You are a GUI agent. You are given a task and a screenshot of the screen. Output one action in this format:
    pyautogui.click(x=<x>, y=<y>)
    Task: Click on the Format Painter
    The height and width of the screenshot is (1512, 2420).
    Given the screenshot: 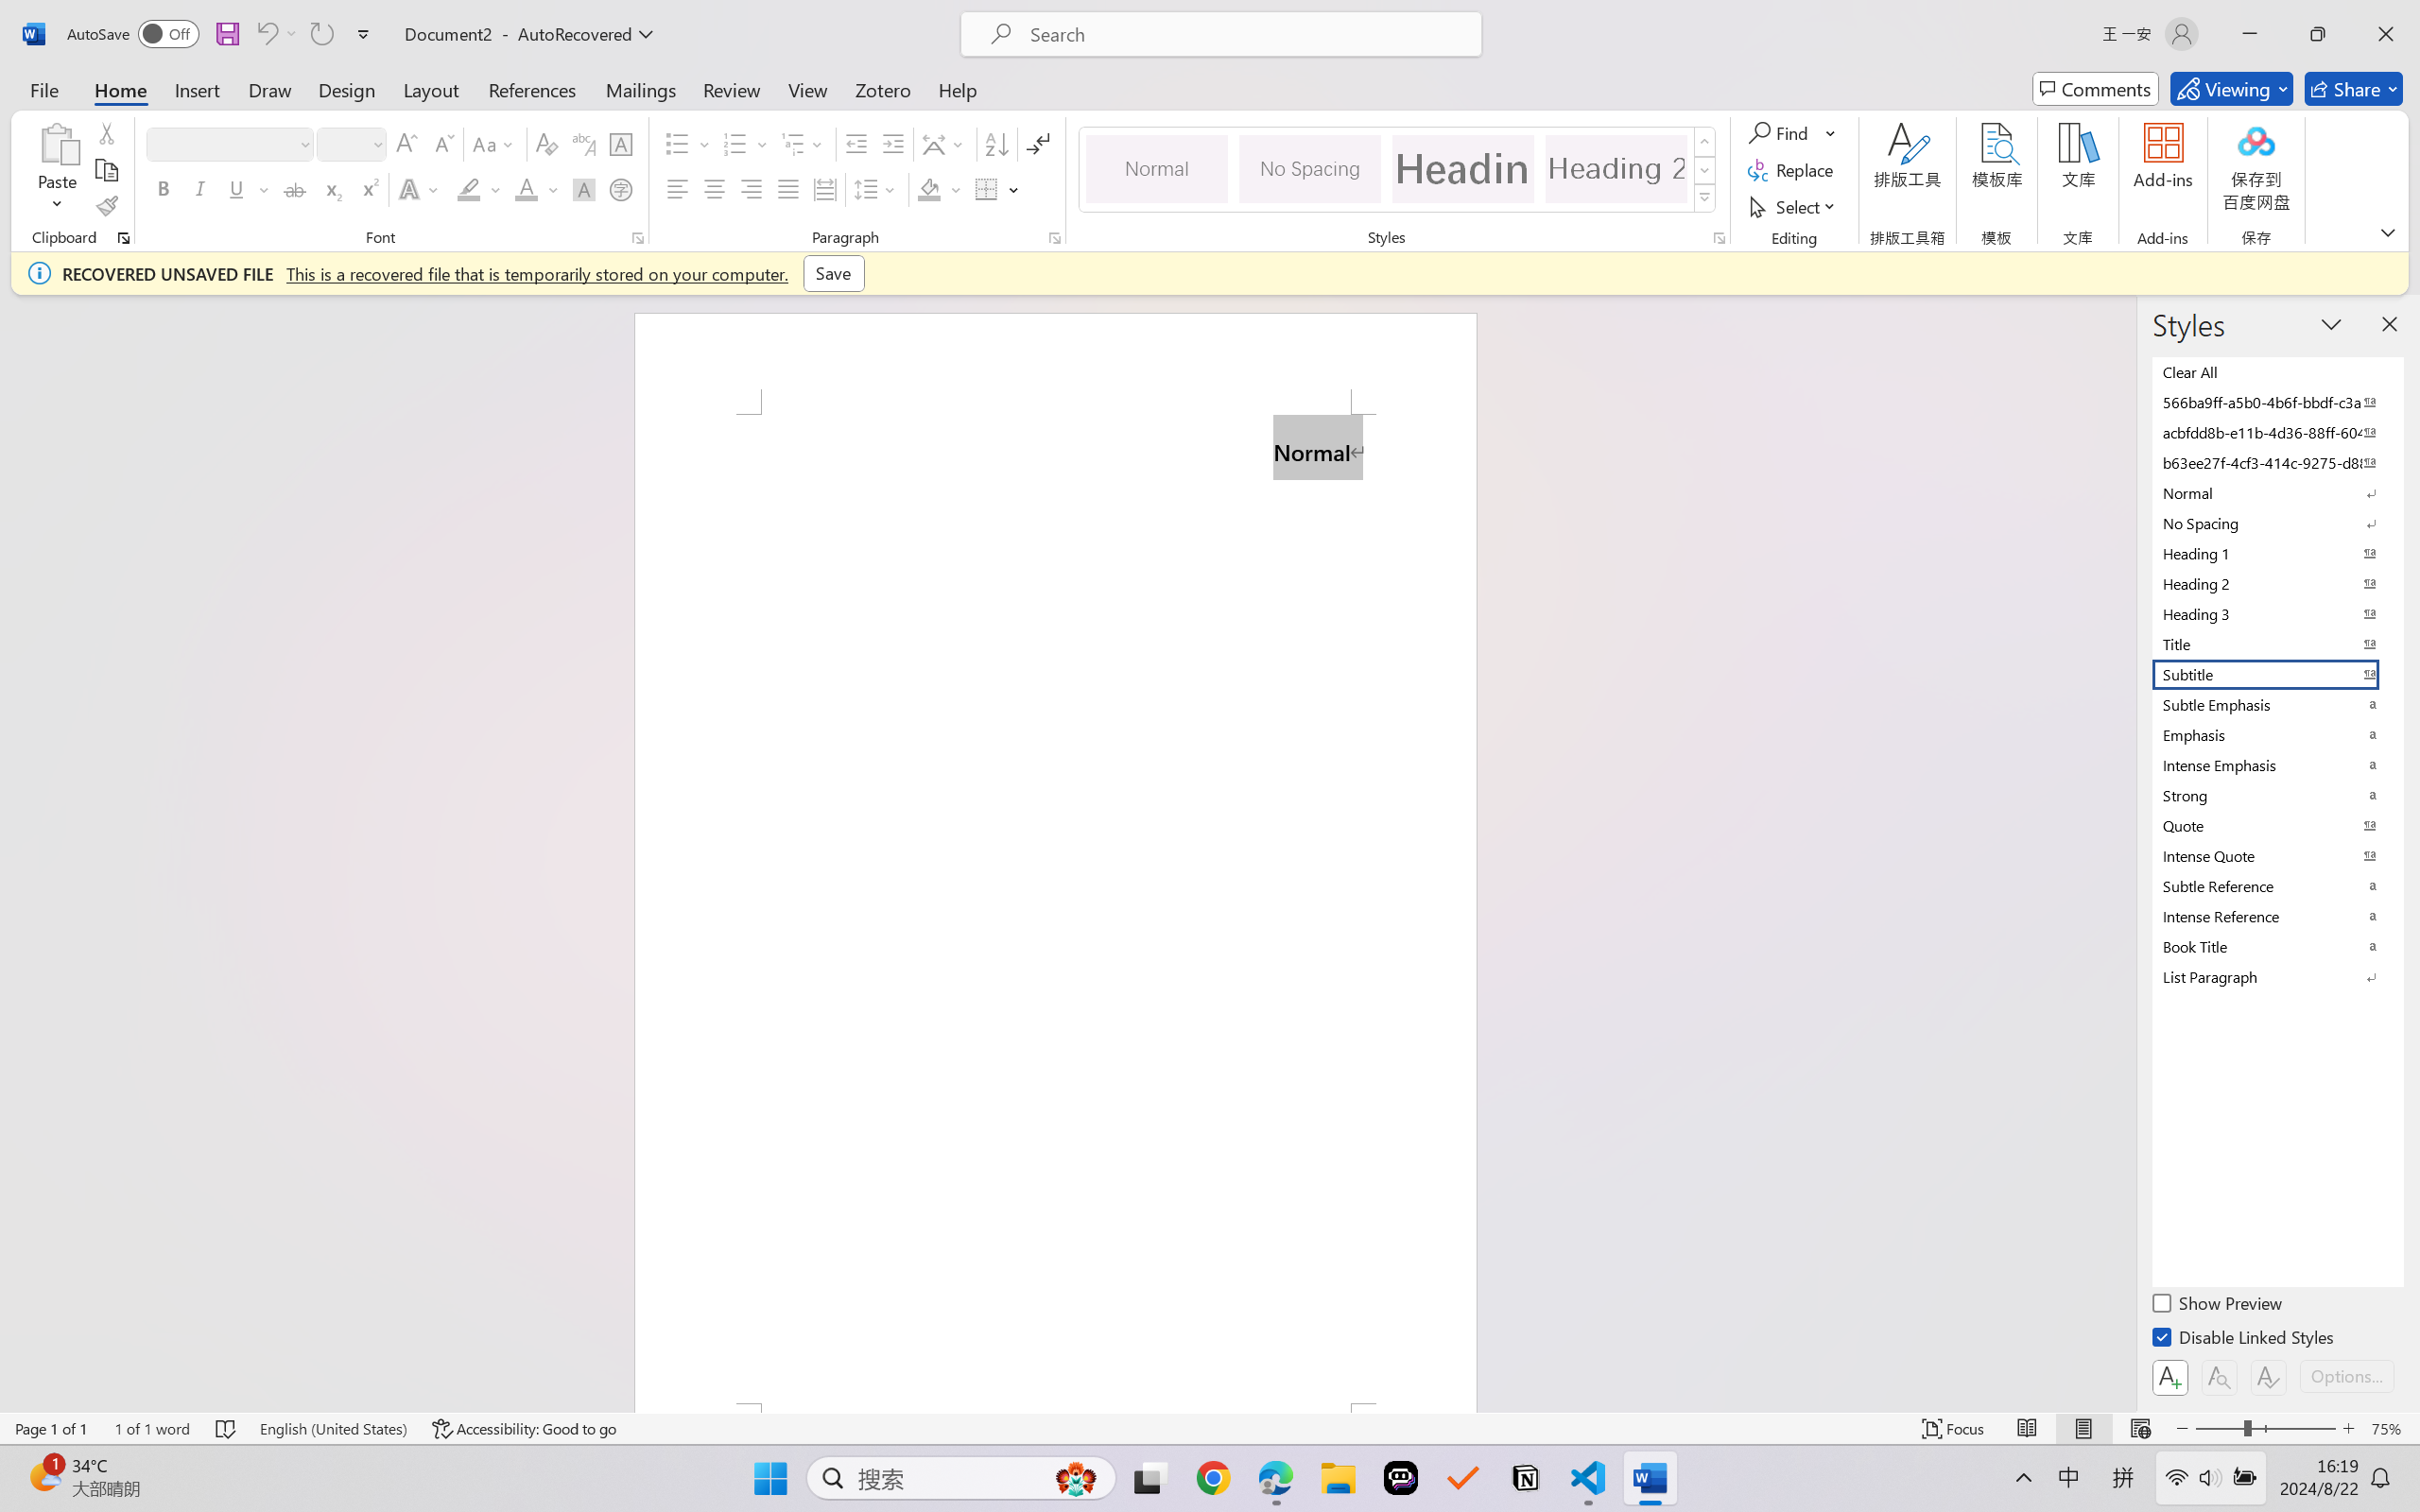 What is the action you would take?
    pyautogui.click(x=106, y=206)
    